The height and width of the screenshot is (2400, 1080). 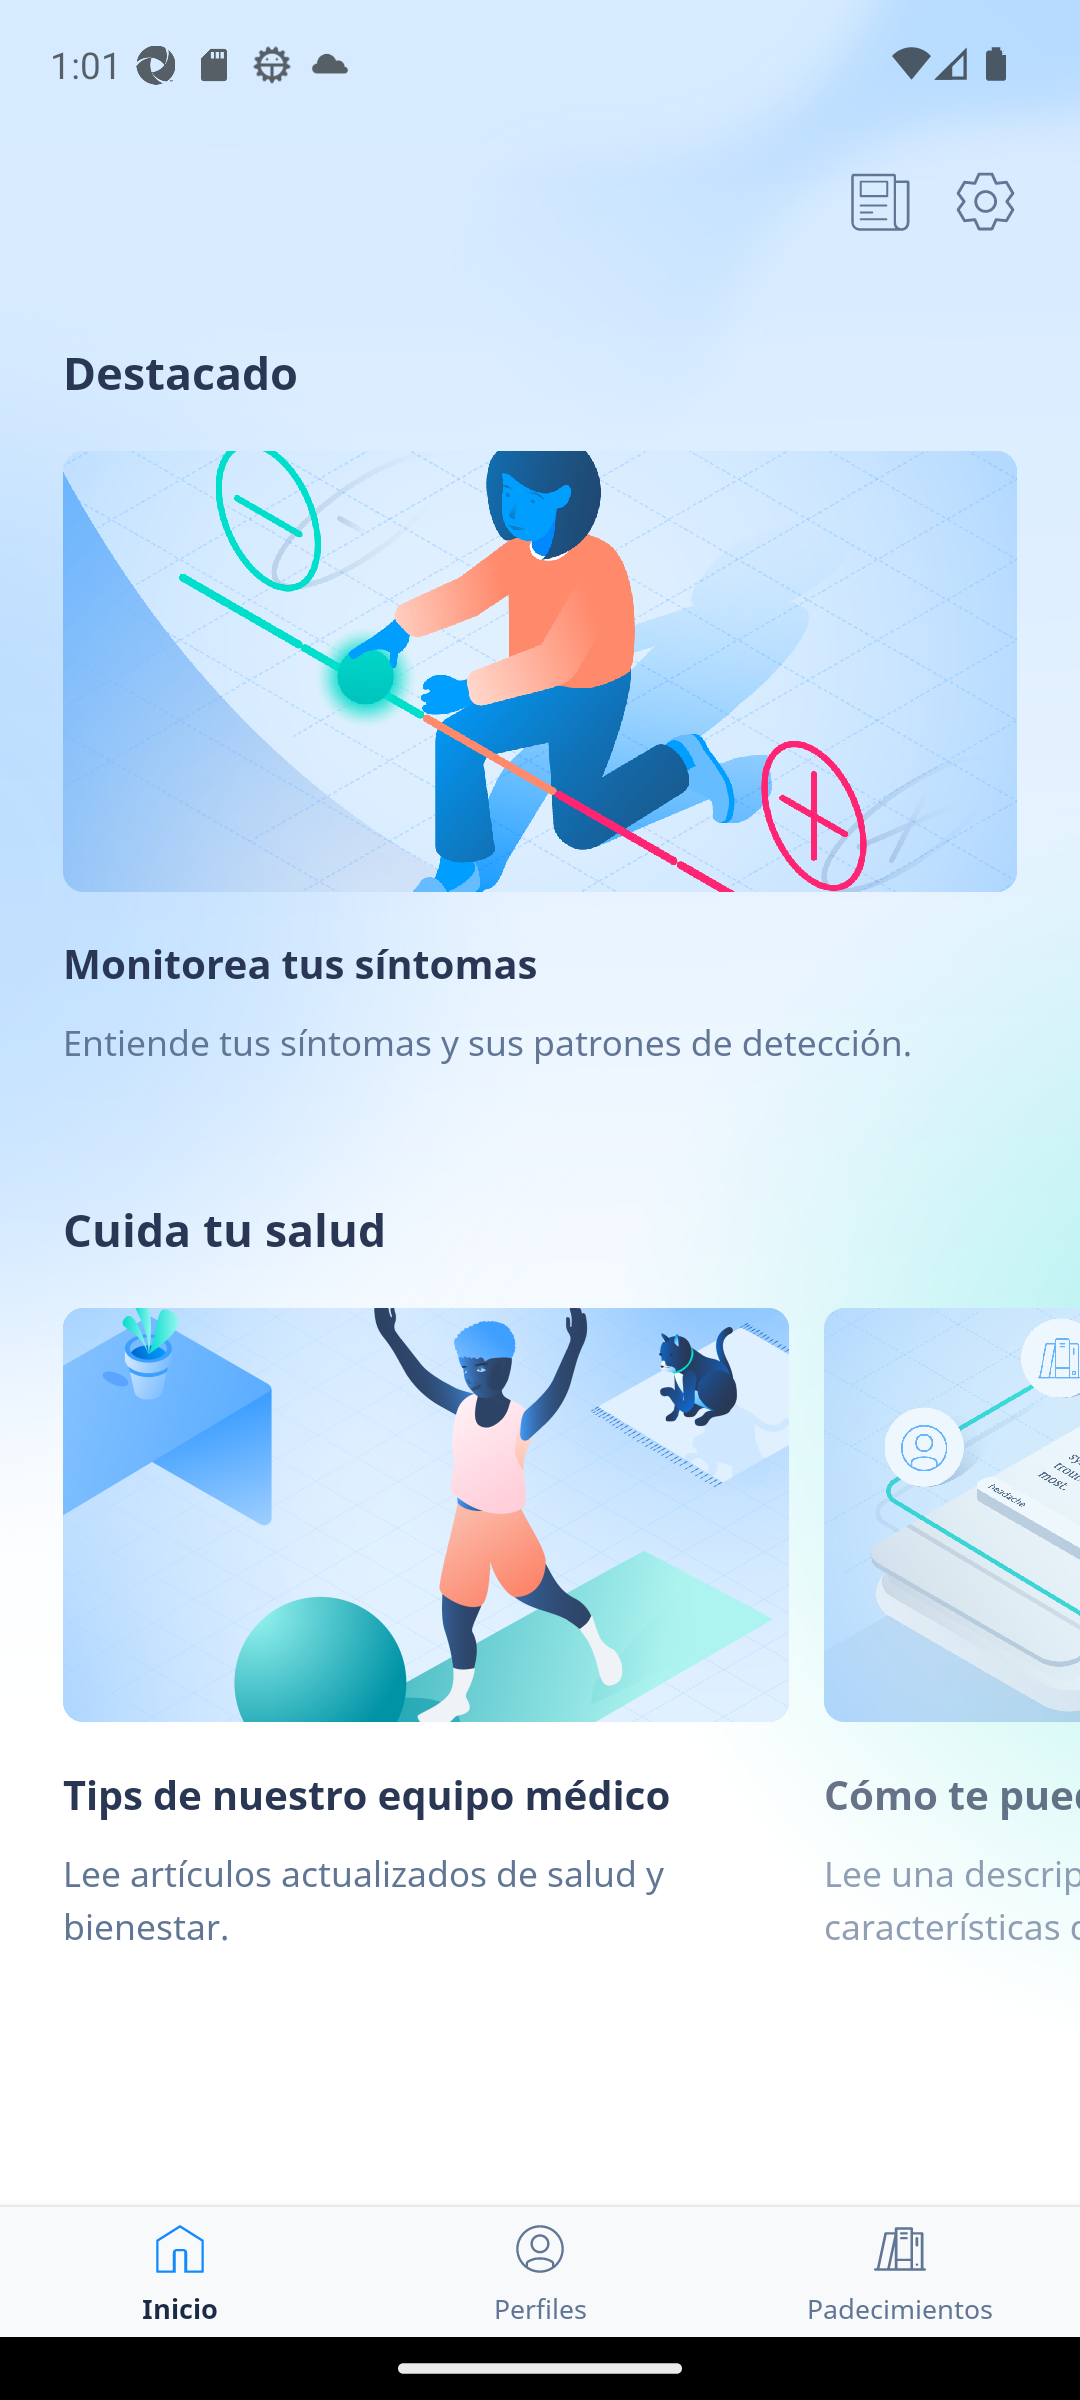 I want to click on Perfiles, so click(x=540, y=2272).